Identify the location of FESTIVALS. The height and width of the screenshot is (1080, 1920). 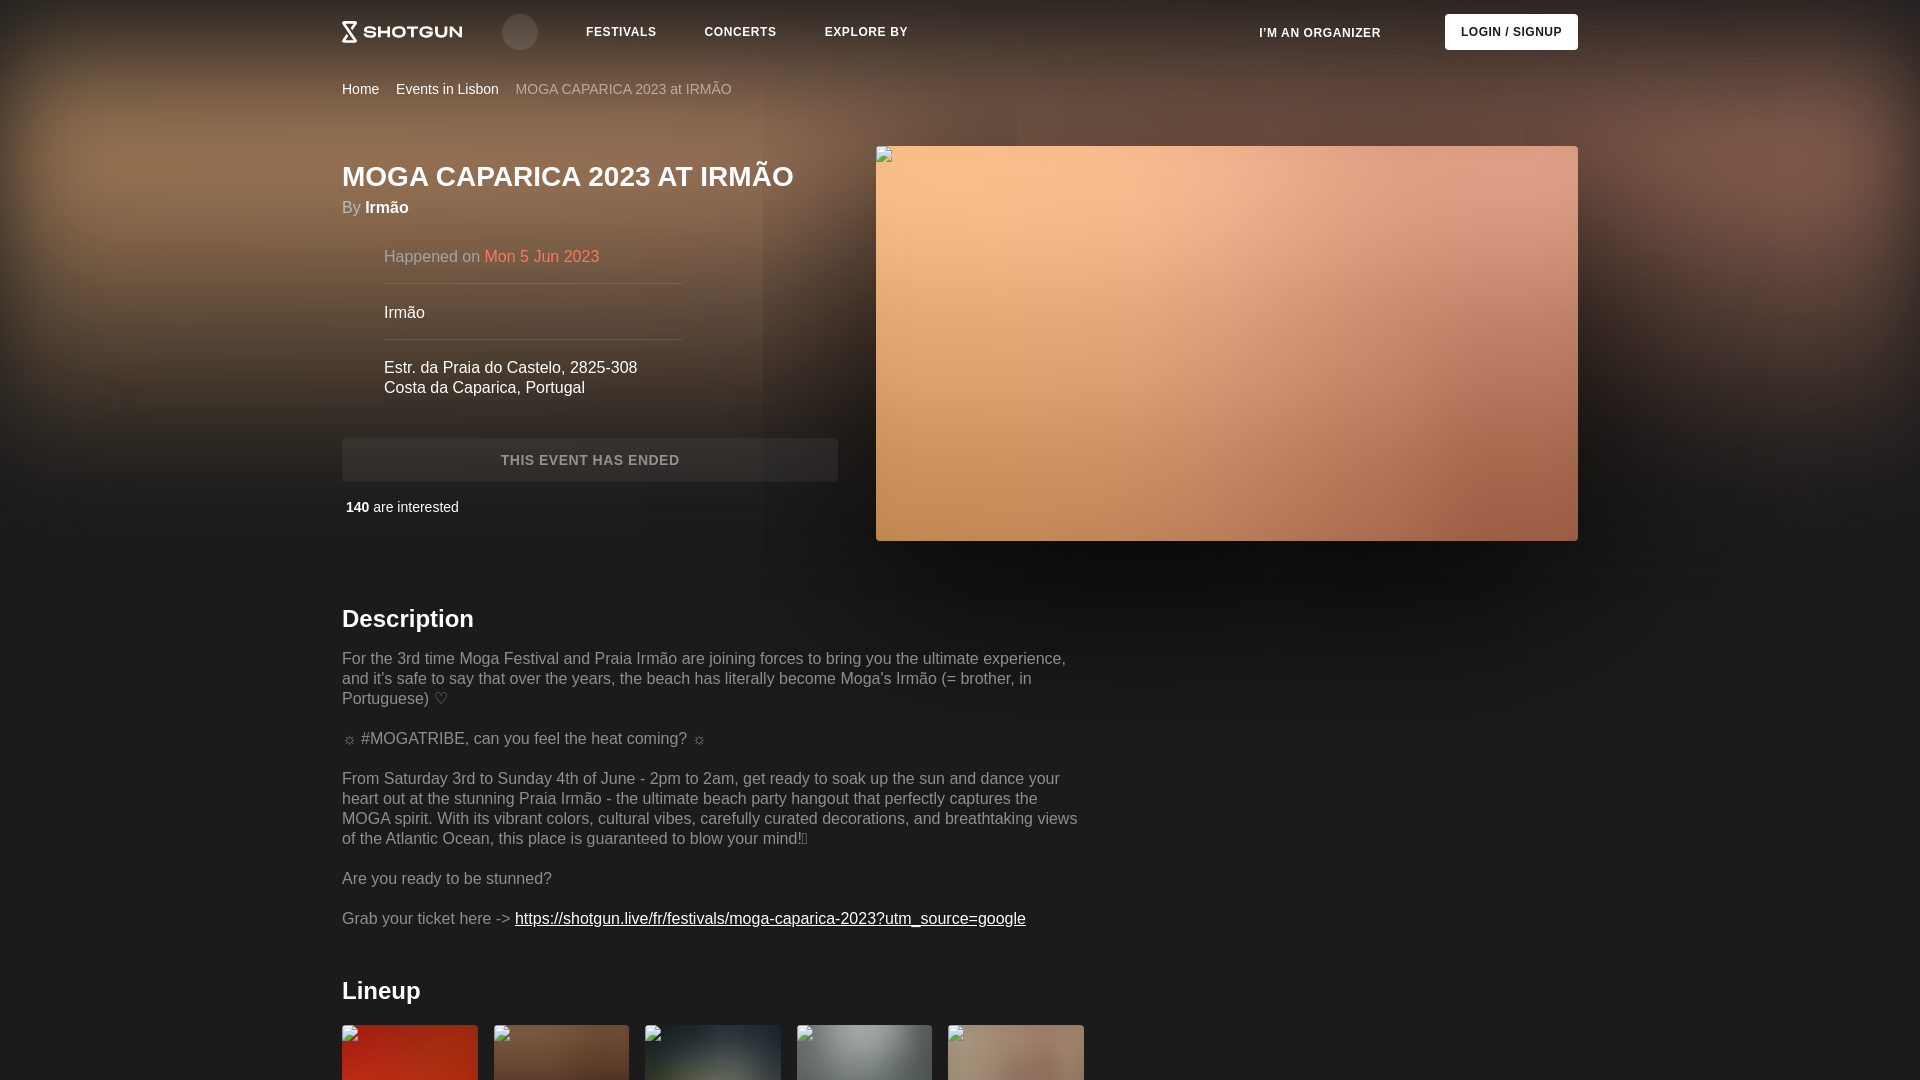
(621, 31).